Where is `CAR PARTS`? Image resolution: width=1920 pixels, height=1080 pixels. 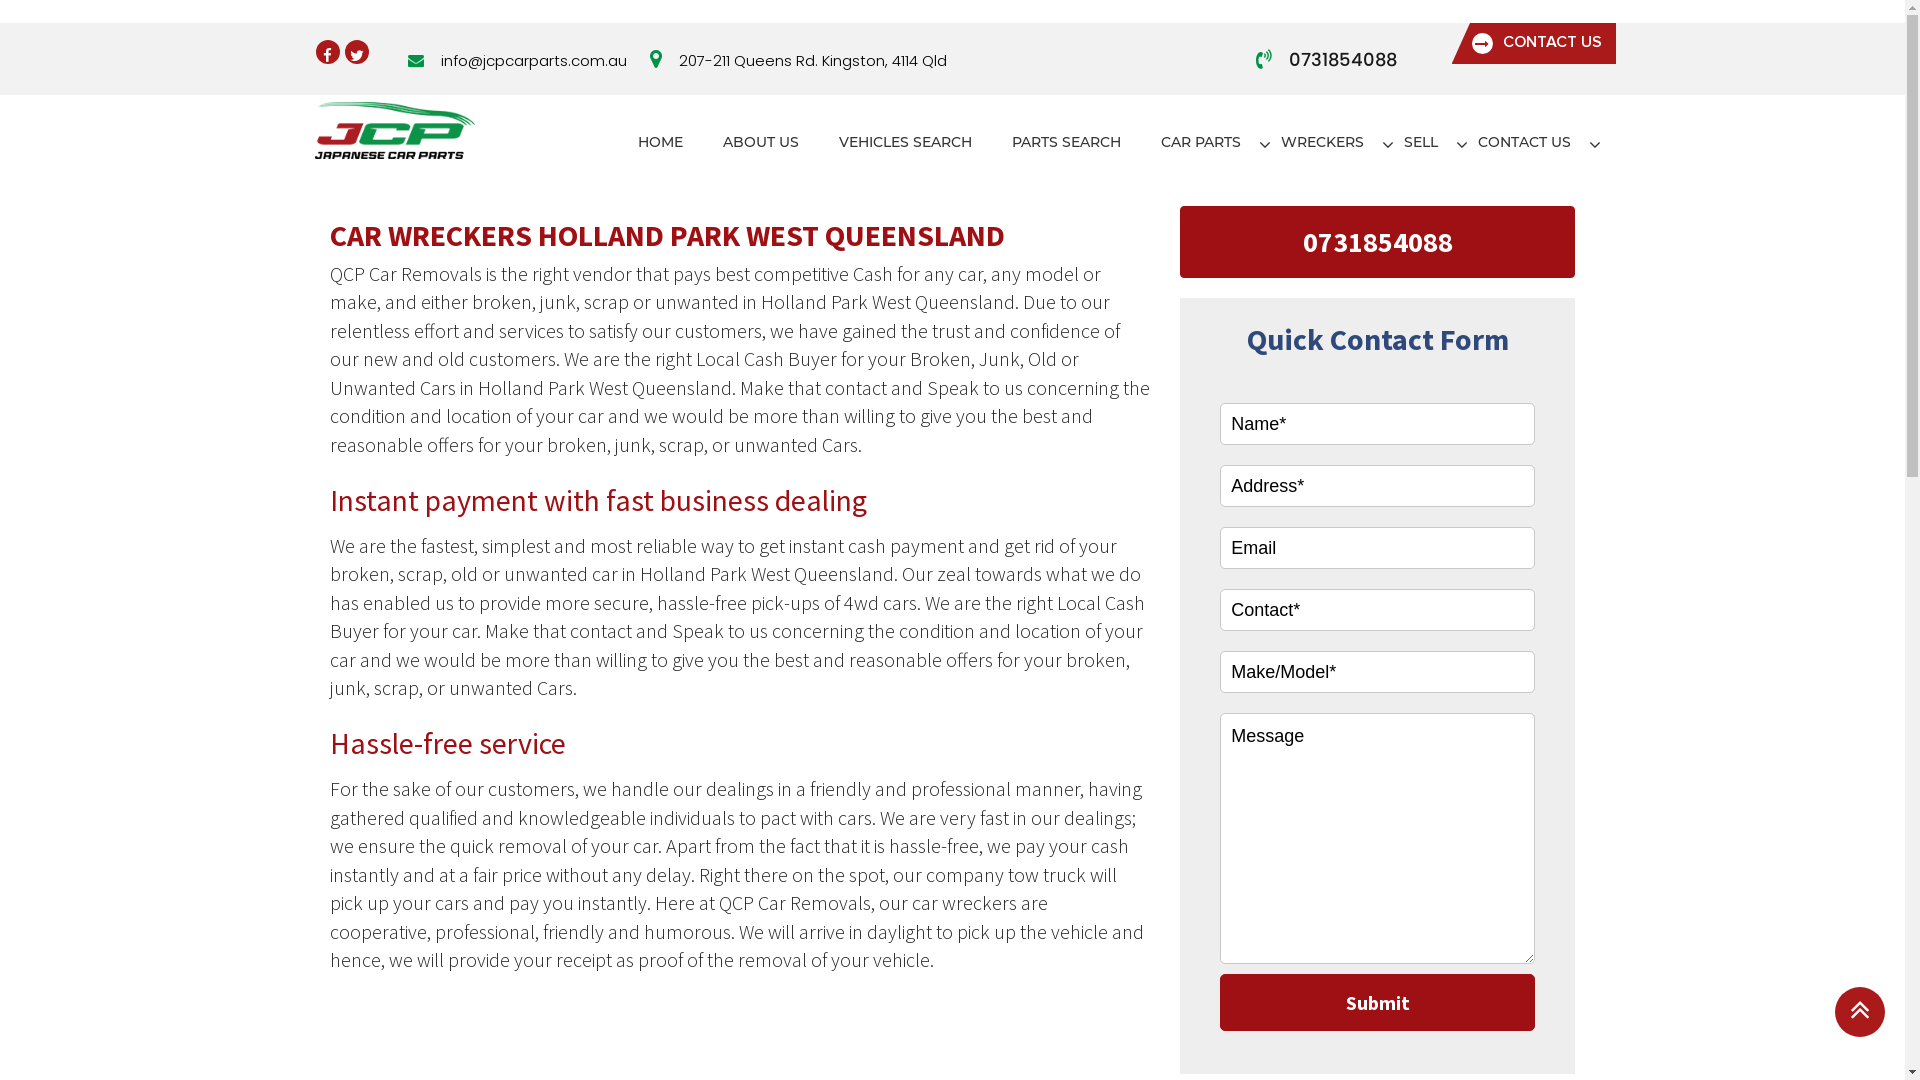
CAR PARTS is located at coordinates (1200, 142).